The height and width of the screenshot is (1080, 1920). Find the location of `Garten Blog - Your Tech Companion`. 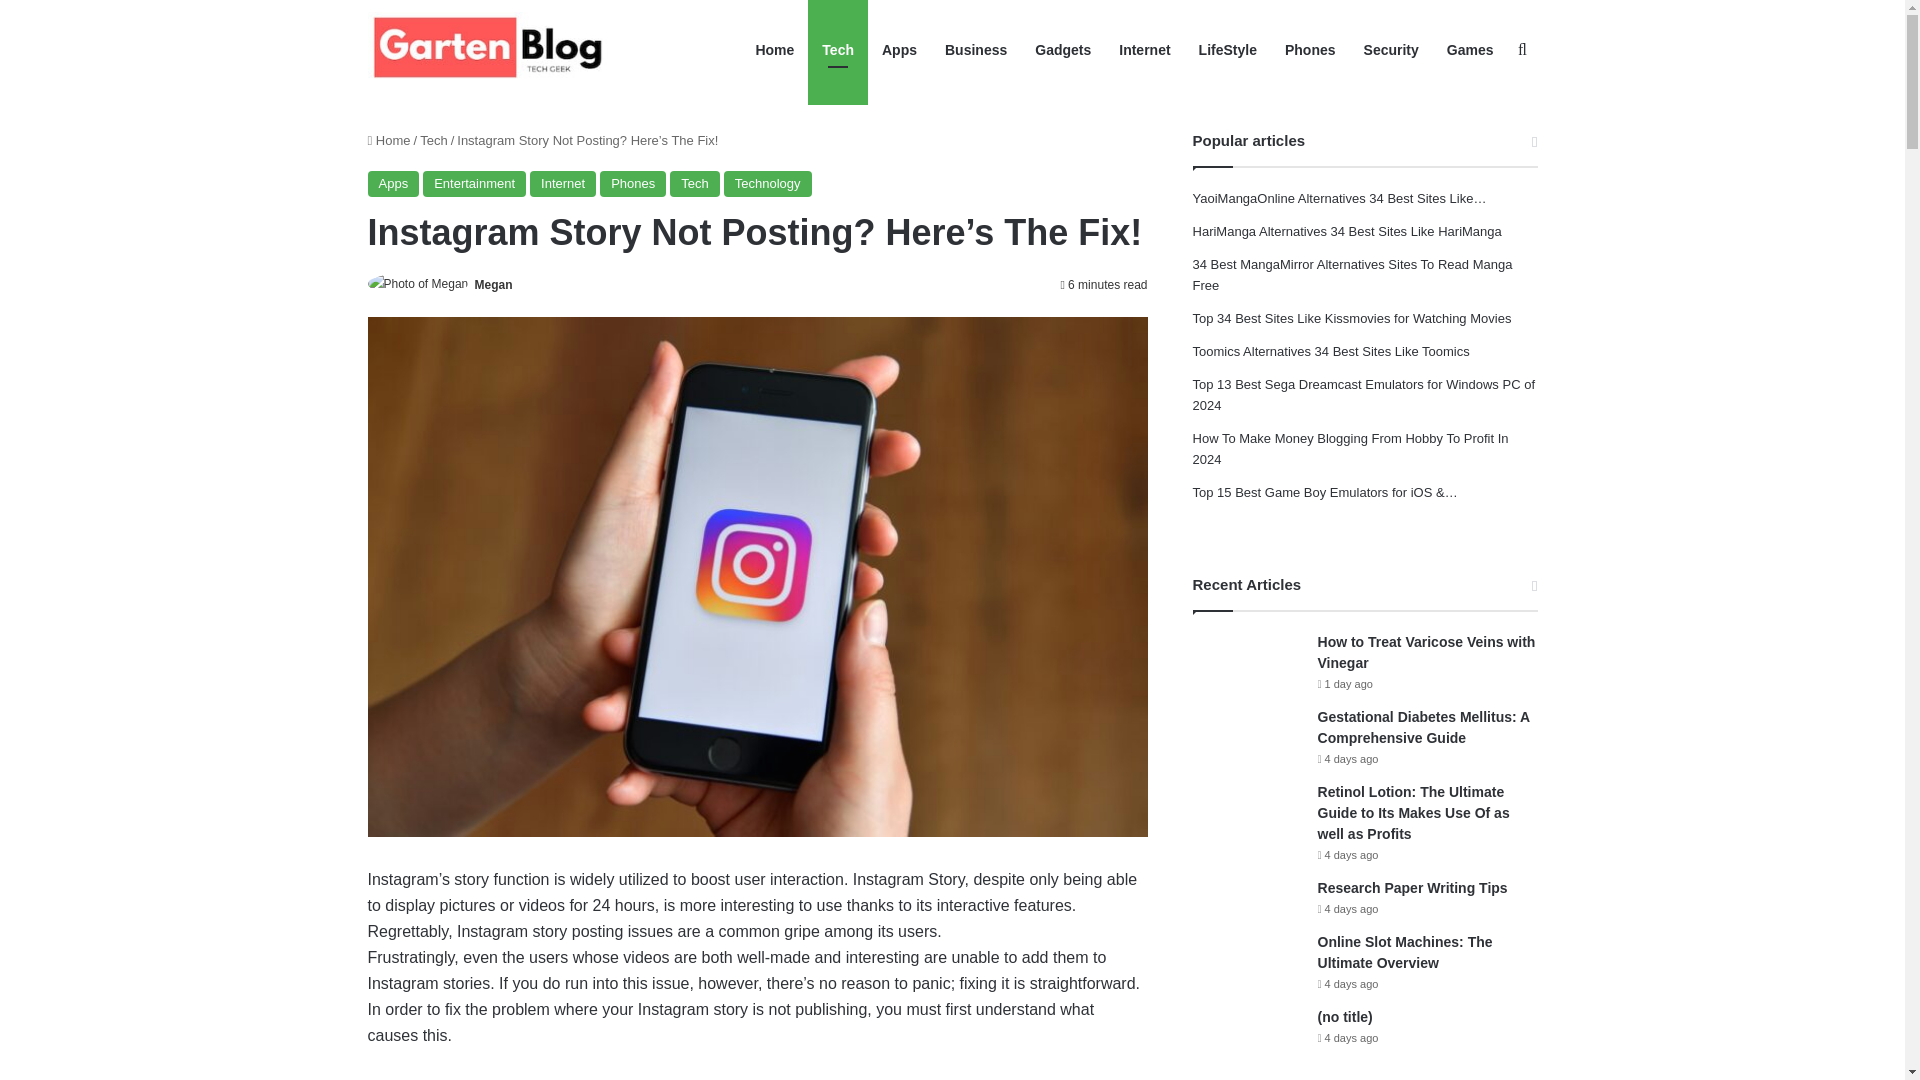

Garten Blog - Your Tech Companion is located at coordinates (493, 50).